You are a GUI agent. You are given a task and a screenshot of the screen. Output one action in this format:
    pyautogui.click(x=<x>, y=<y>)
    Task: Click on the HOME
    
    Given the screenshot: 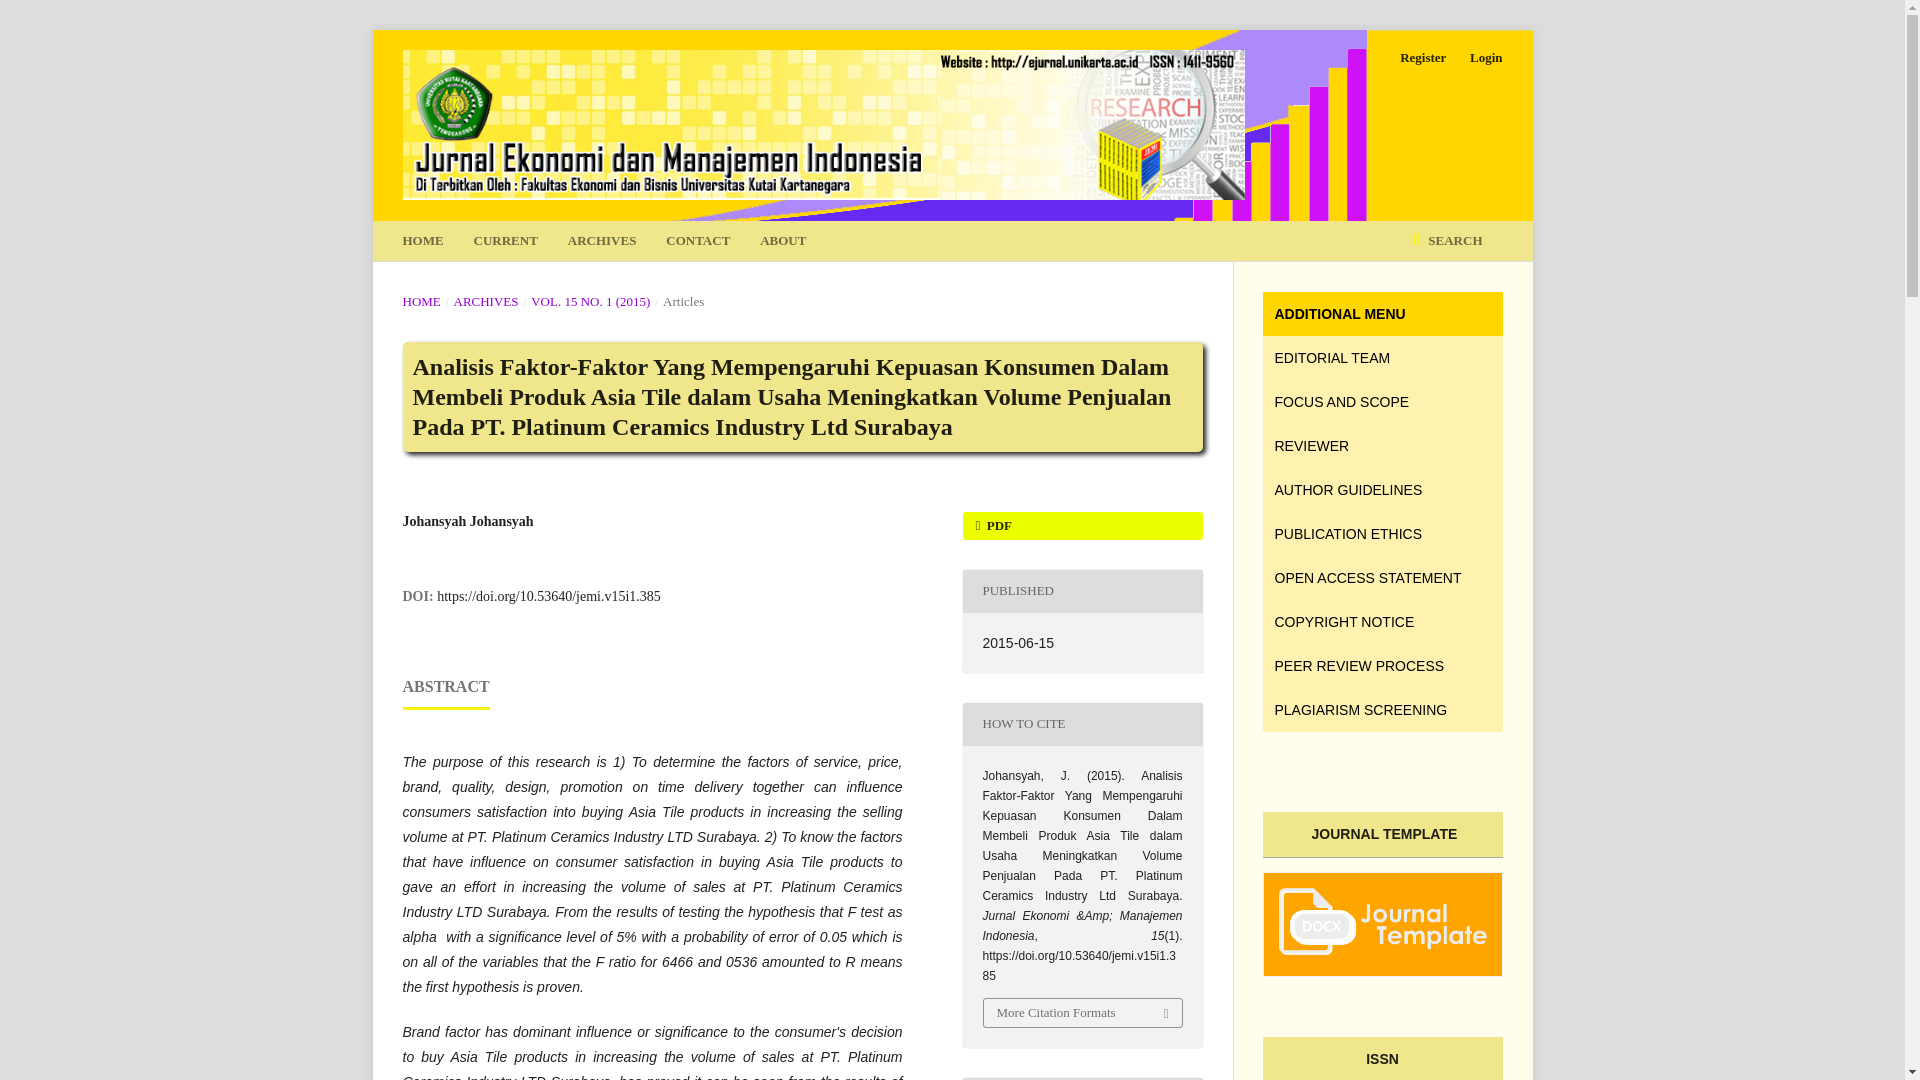 What is the action you would take?
    pyautogui.click(x=420, y=302)
    